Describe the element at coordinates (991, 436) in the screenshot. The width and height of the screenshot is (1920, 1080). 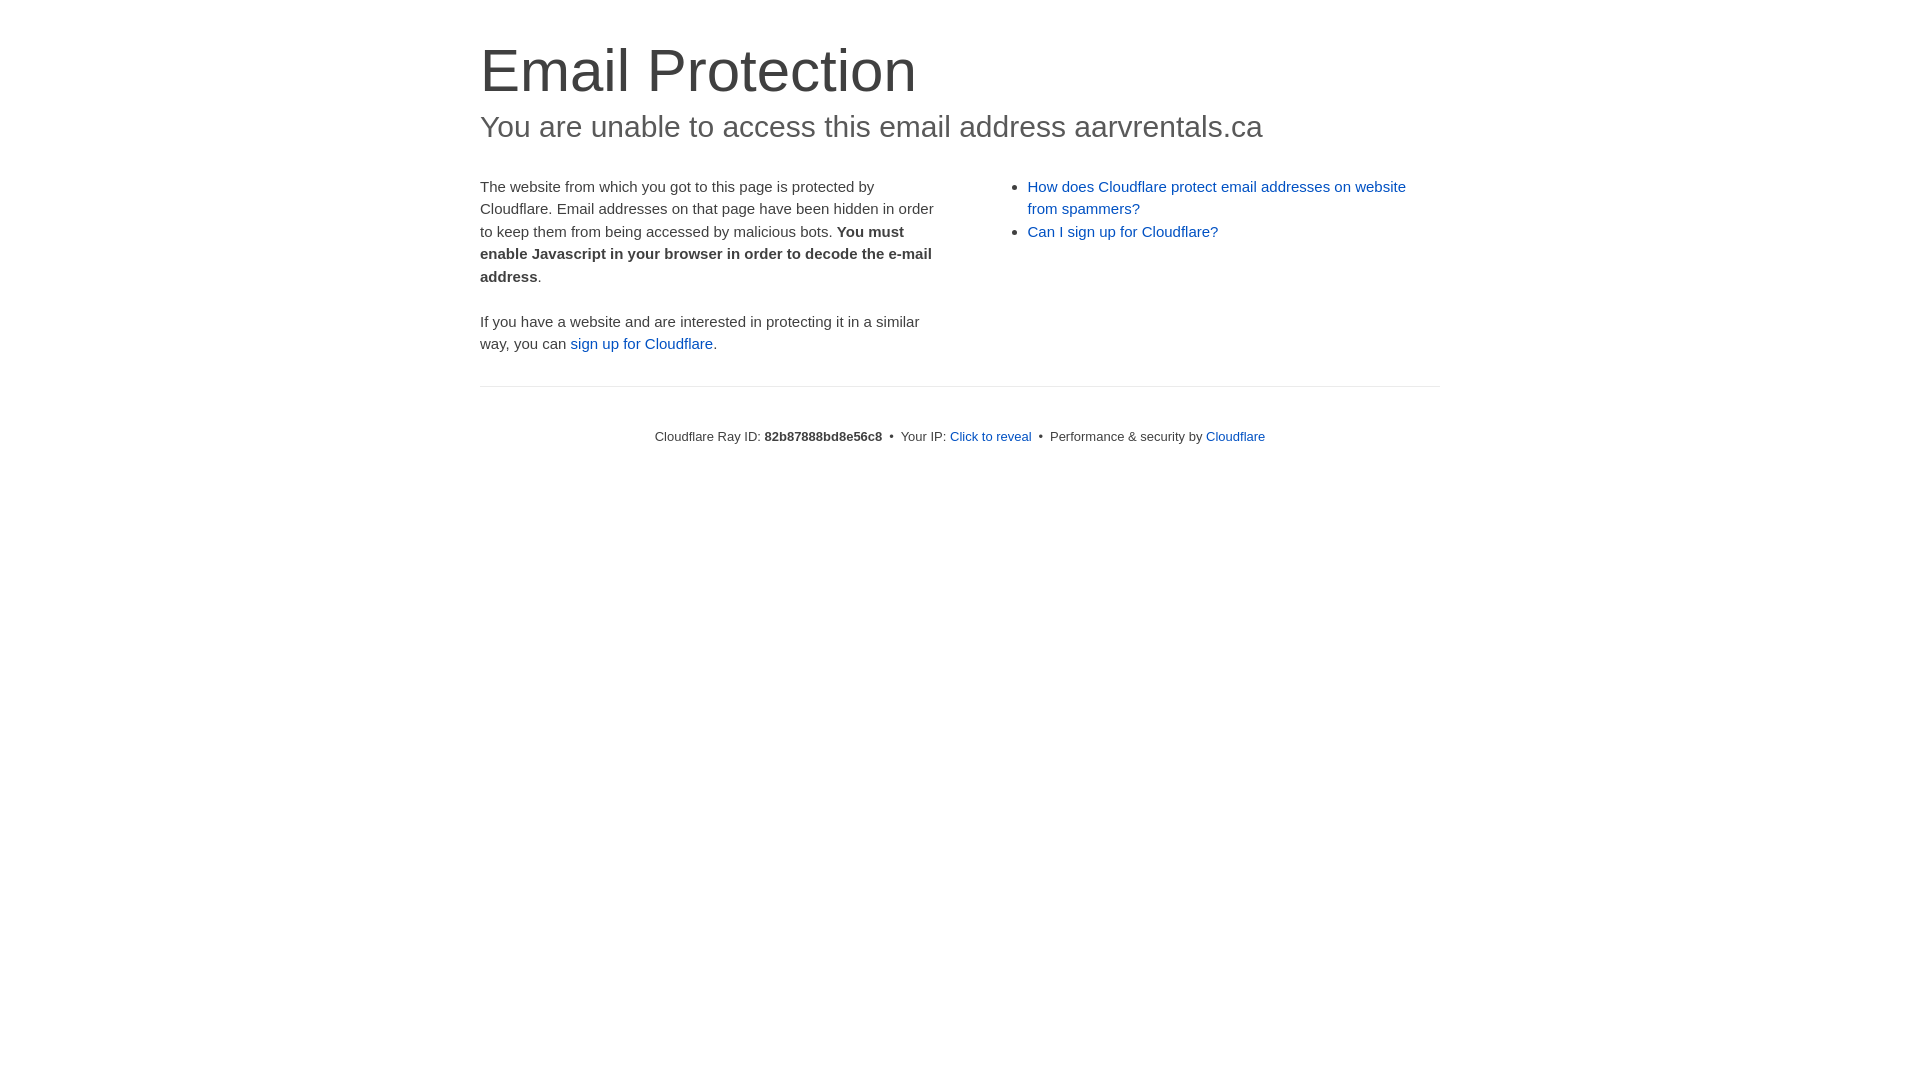
I see `Click to reveal` at that location.